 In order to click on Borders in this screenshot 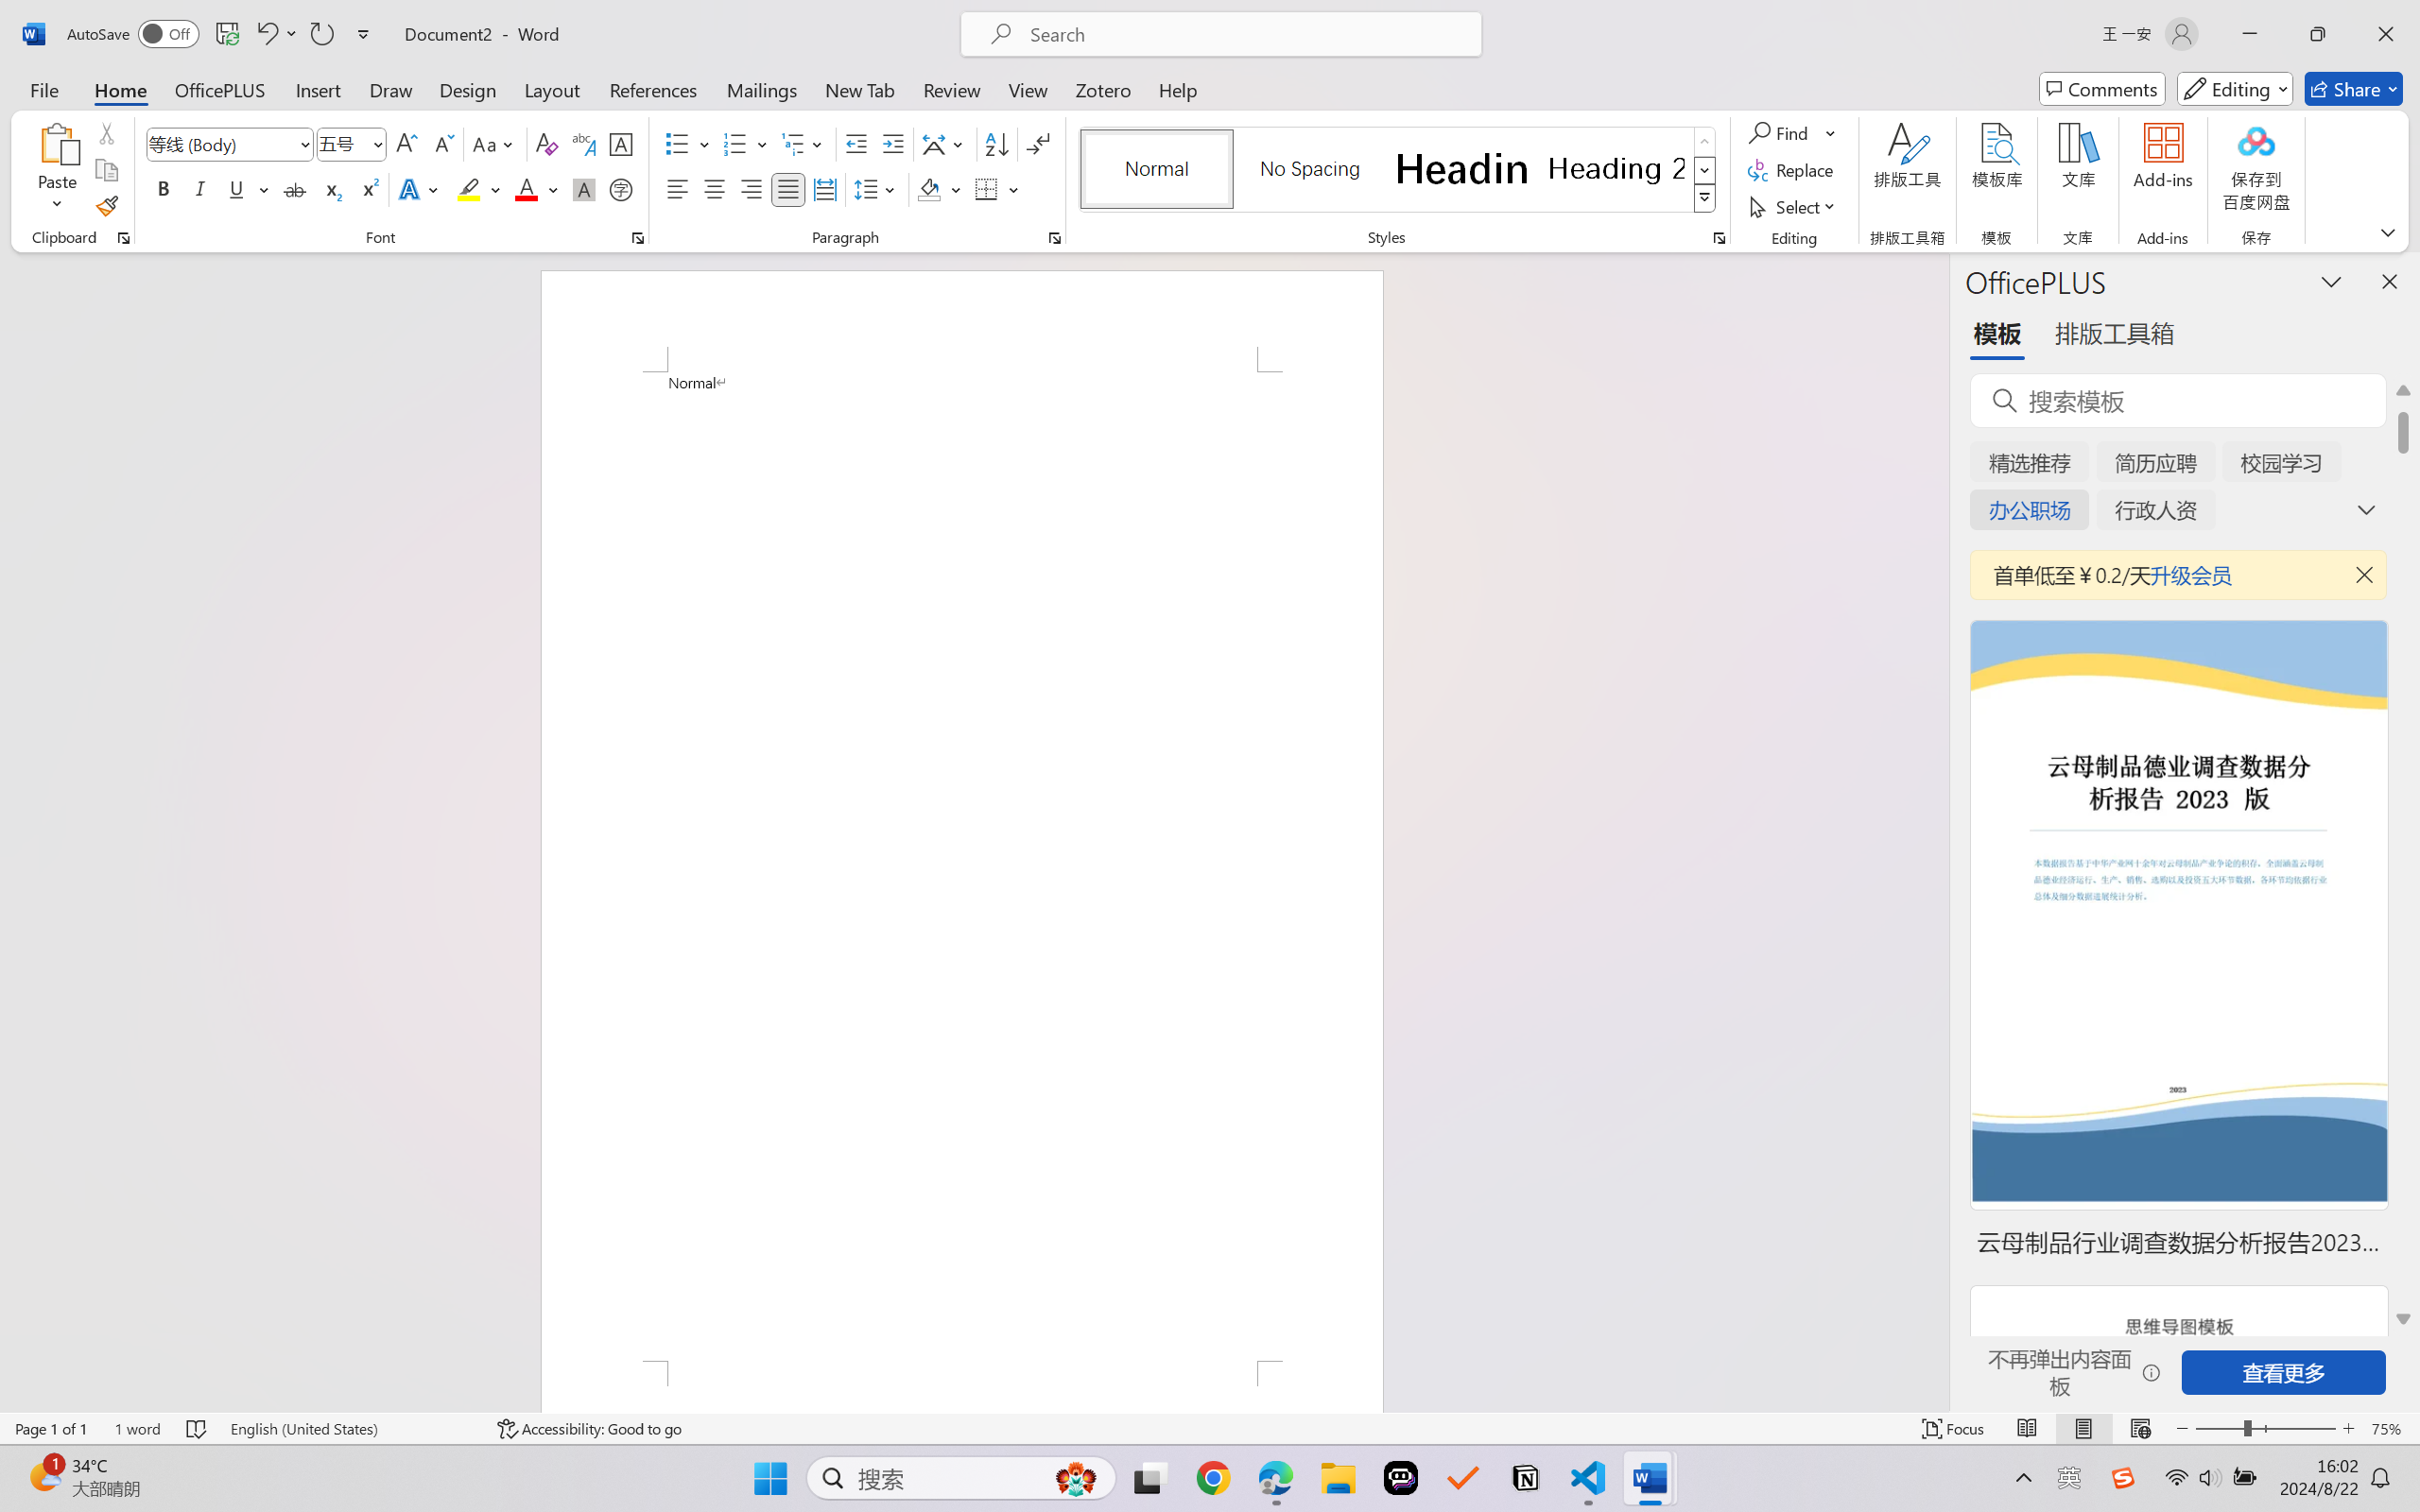, I will do `click(996, 189)`.